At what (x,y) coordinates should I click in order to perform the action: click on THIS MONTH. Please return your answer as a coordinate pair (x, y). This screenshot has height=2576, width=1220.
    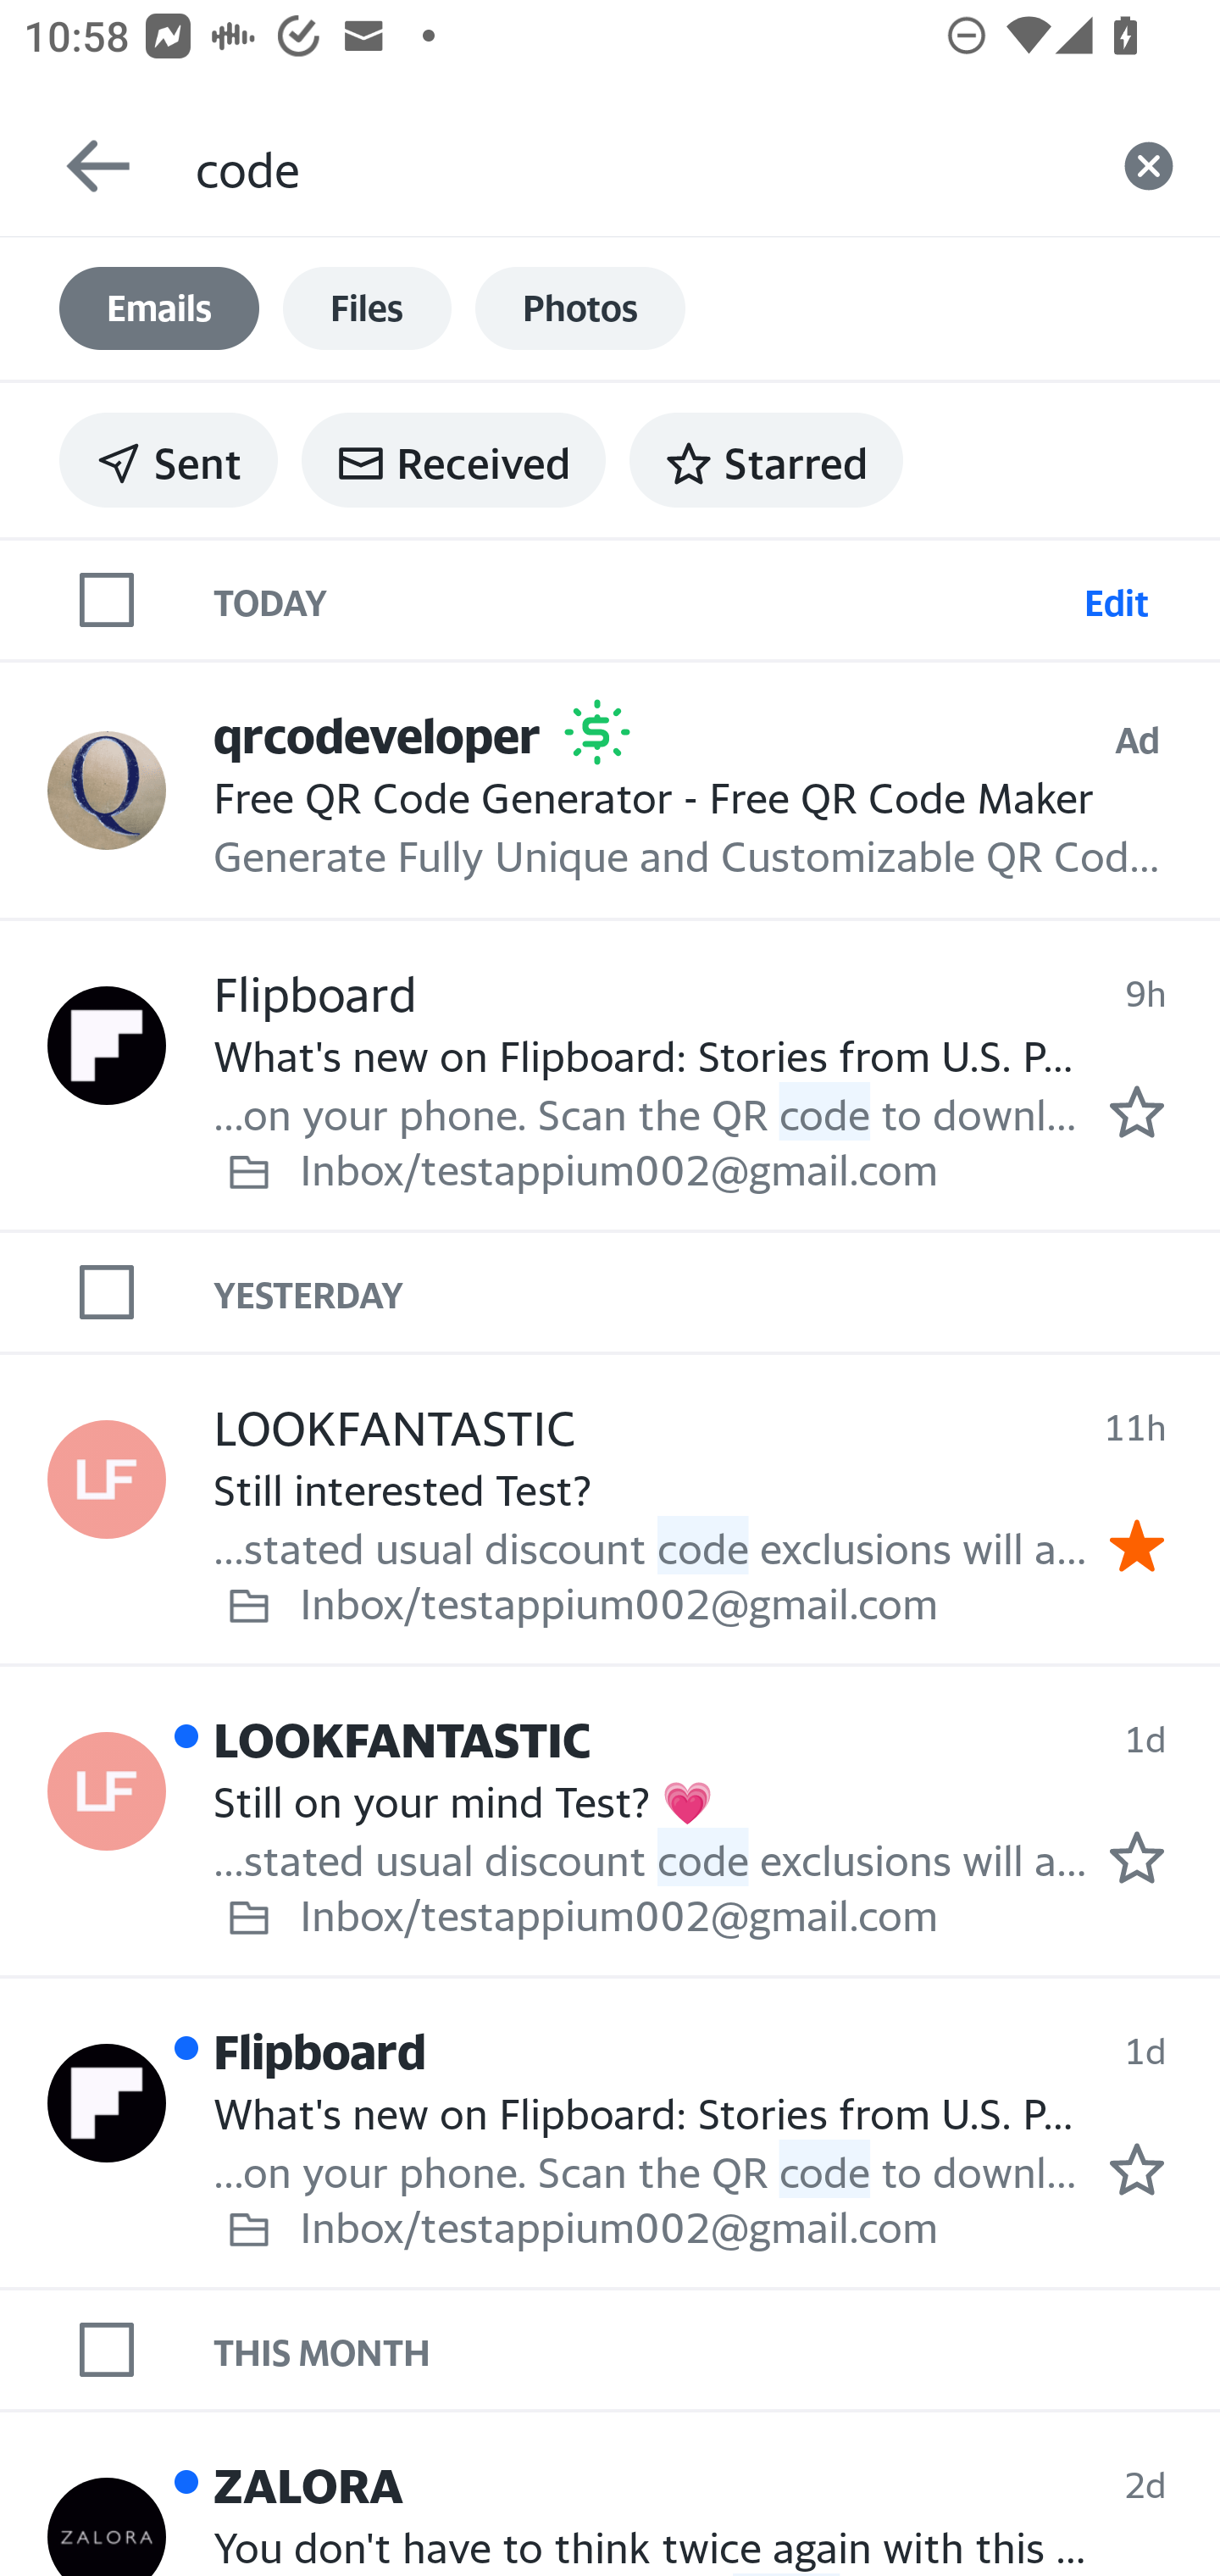
    Looking at the image, I should click on (717, 2351).